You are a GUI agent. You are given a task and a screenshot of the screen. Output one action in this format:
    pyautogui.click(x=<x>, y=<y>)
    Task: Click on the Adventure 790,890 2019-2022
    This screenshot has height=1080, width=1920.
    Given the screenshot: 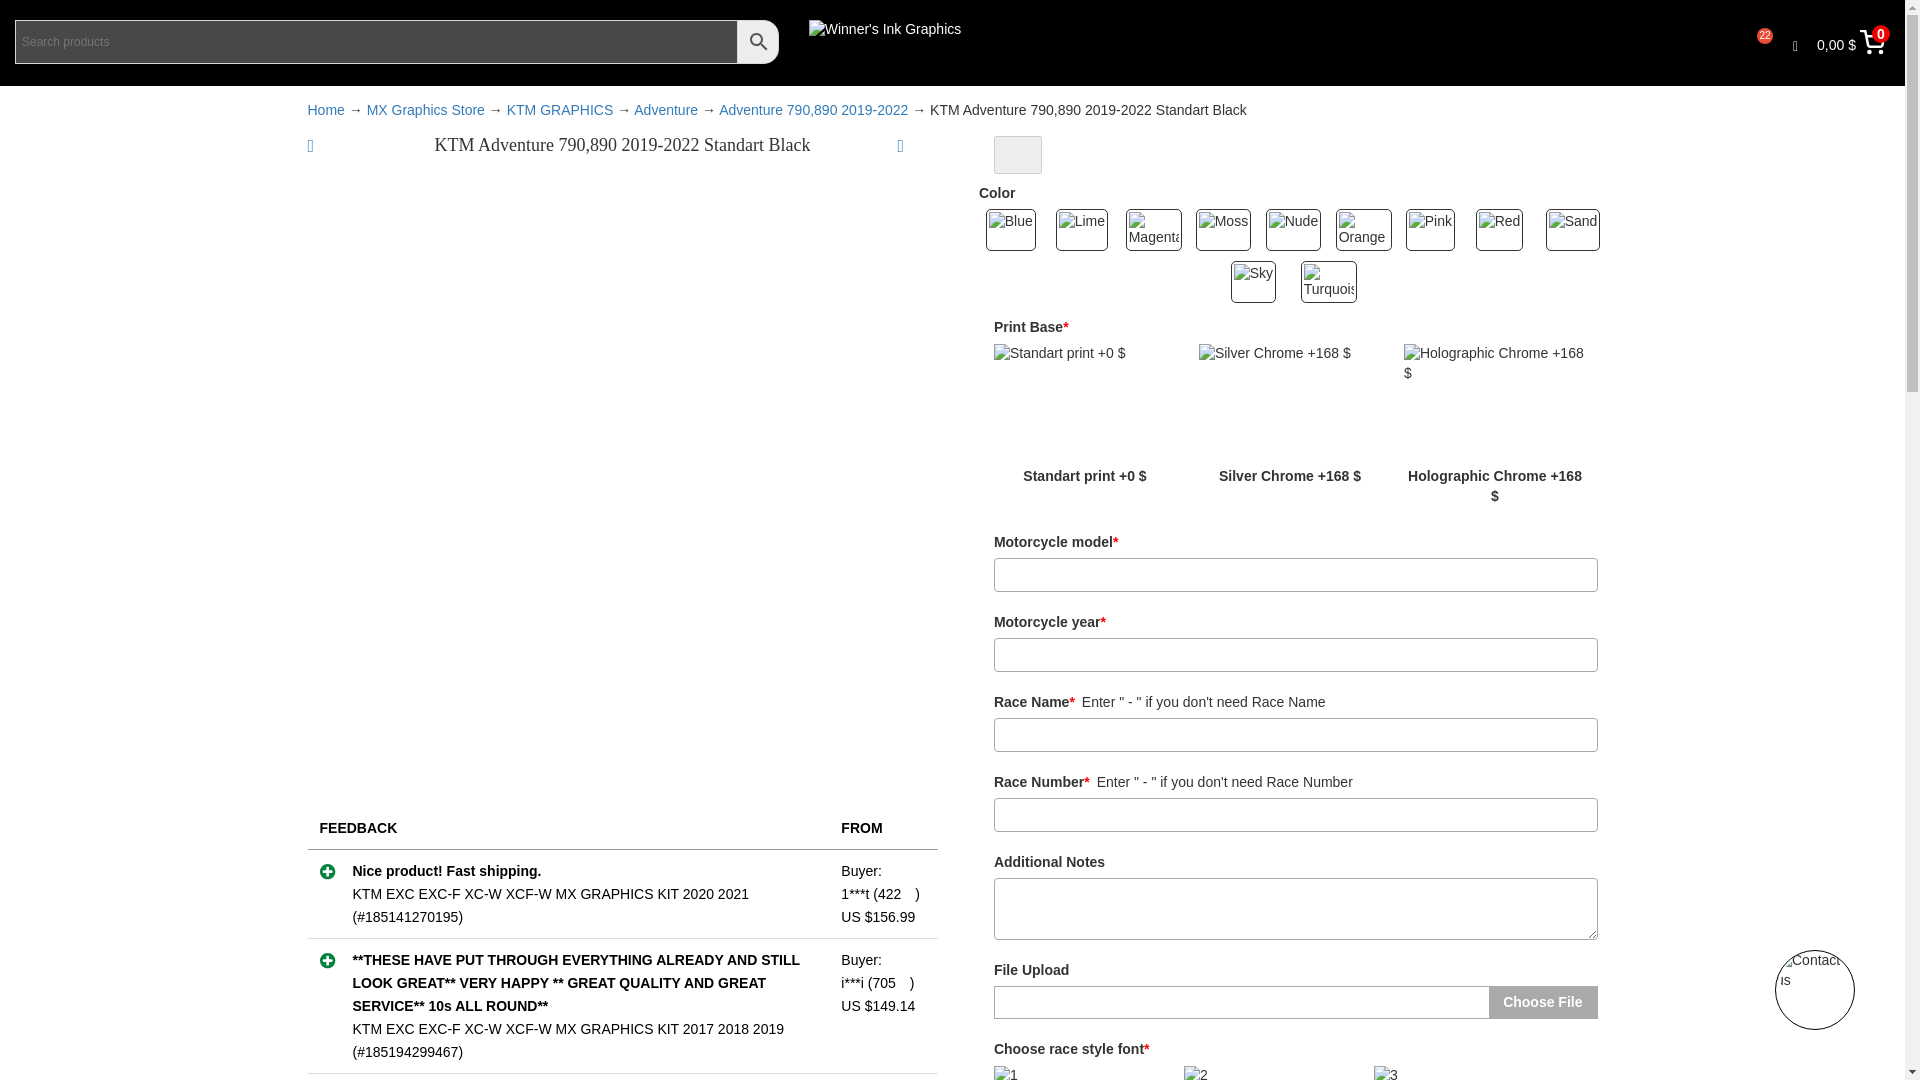 What is the action you would take?
    pyautogui.click(x=813, y=109)
    